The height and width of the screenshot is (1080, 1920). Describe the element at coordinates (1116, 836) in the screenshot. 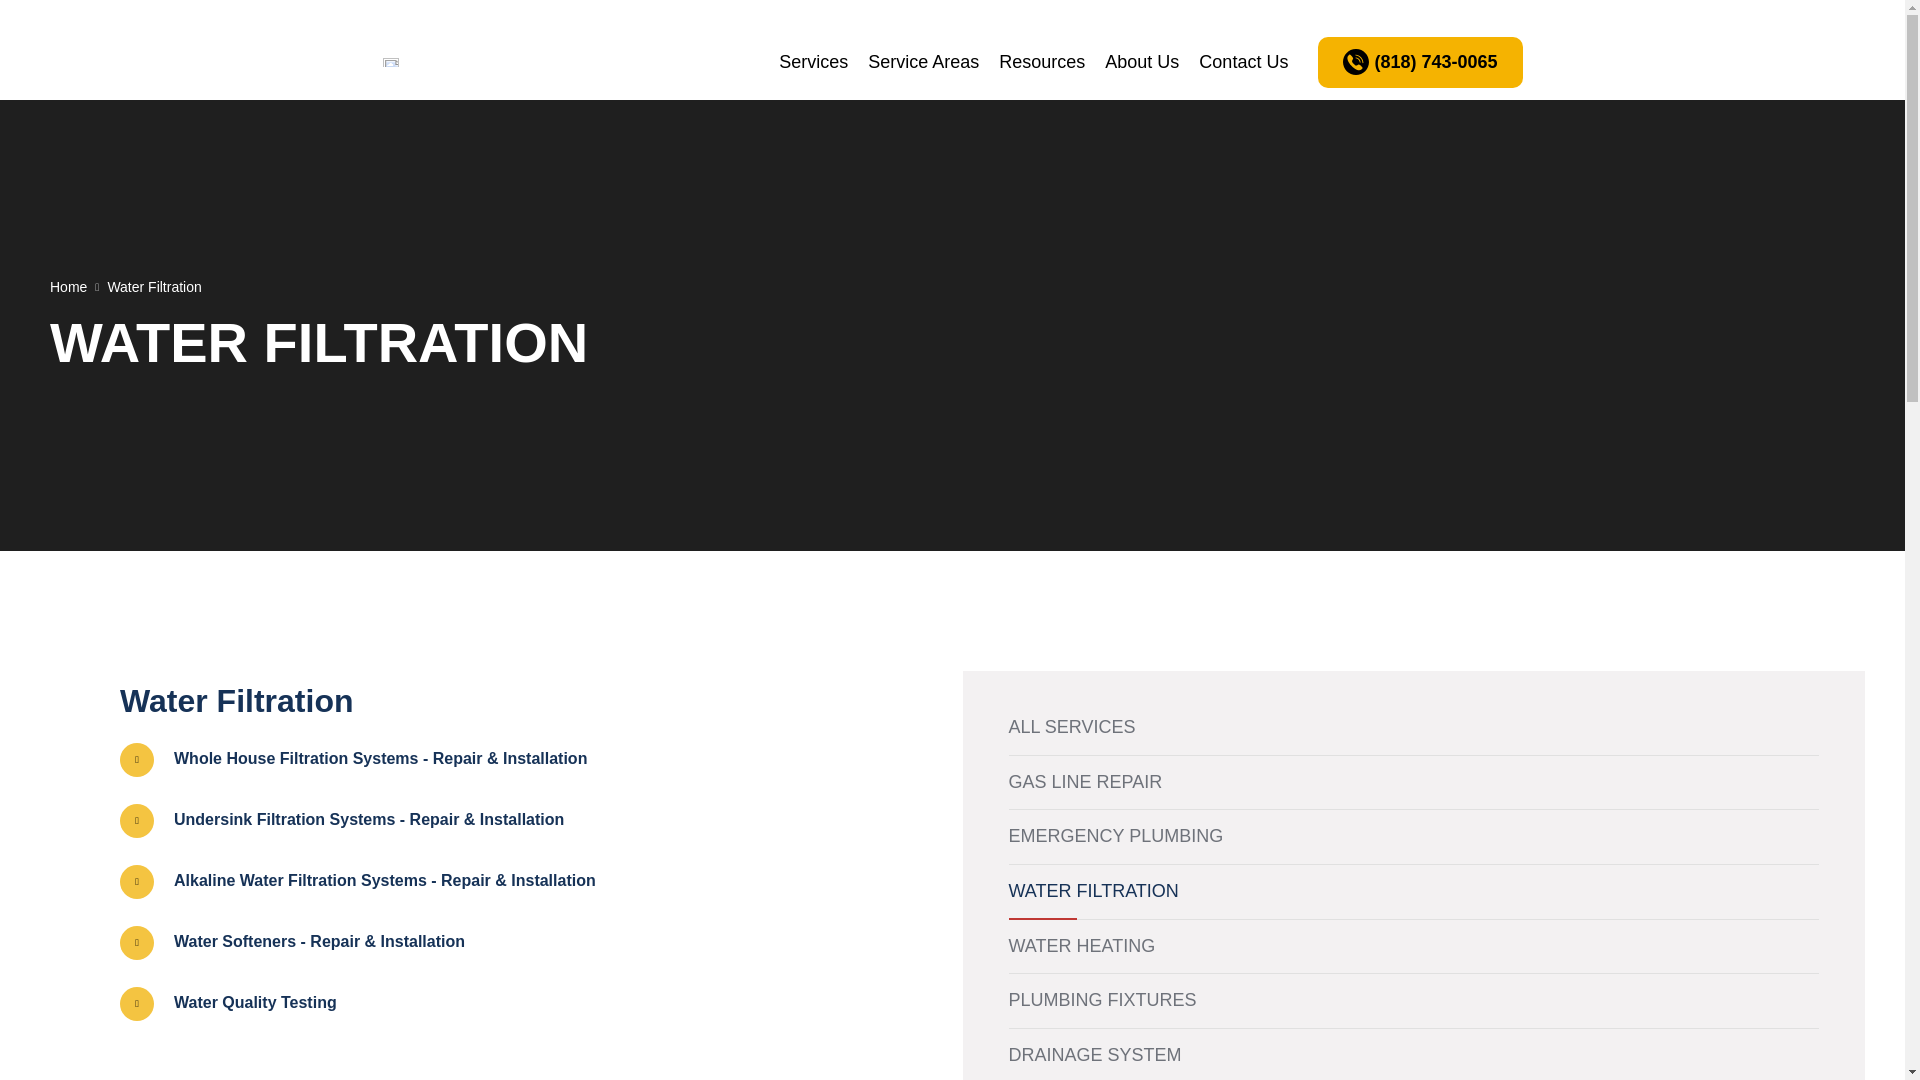

I see `EMERGENCY PLUMBING` at that location.